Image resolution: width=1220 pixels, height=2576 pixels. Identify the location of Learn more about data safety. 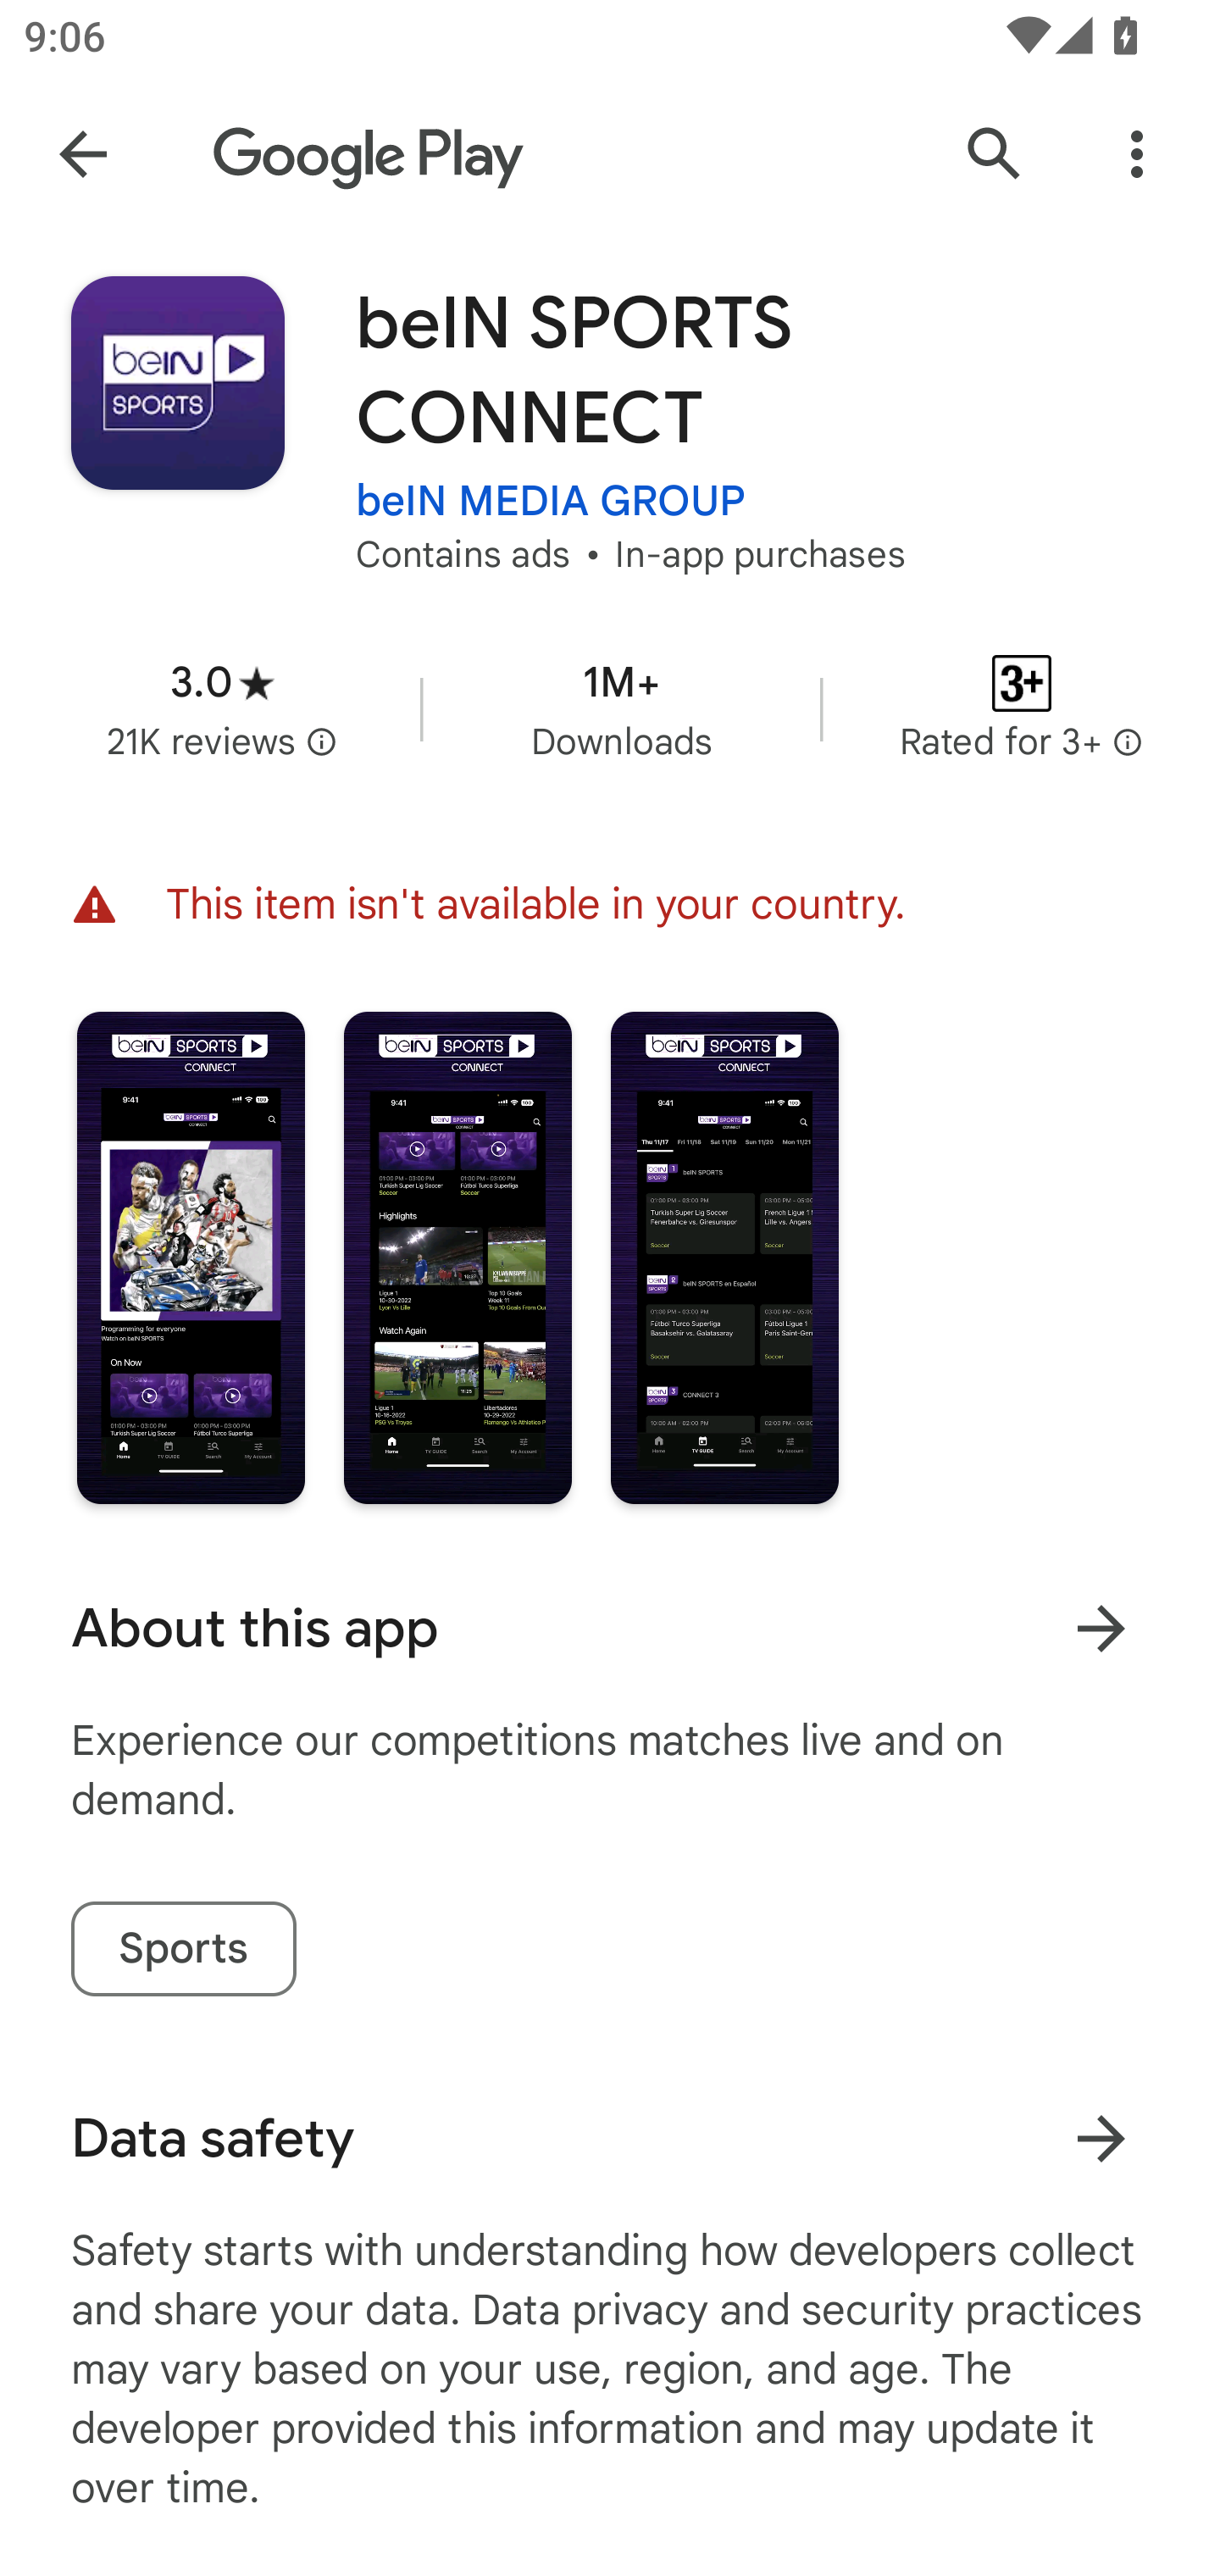
(1101, 2139).